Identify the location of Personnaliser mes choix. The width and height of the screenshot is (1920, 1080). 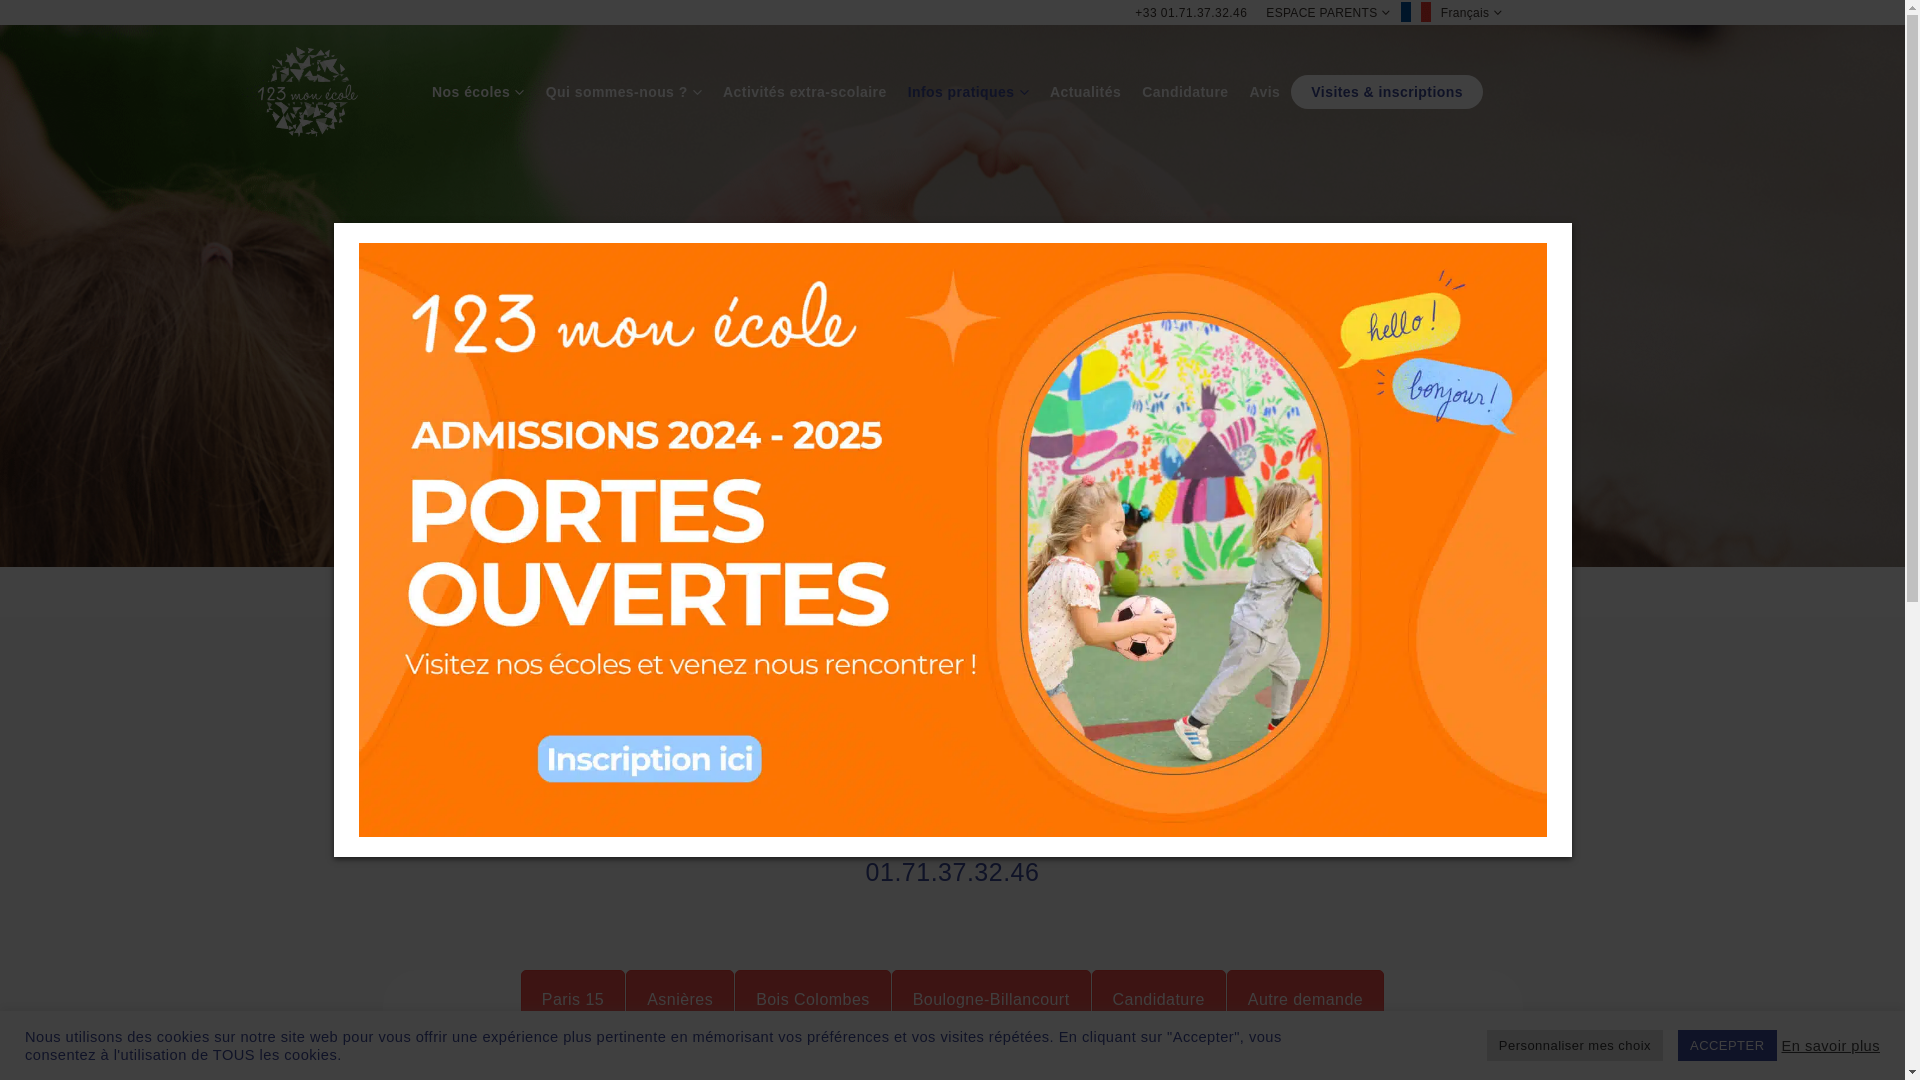
(1575, 1046).